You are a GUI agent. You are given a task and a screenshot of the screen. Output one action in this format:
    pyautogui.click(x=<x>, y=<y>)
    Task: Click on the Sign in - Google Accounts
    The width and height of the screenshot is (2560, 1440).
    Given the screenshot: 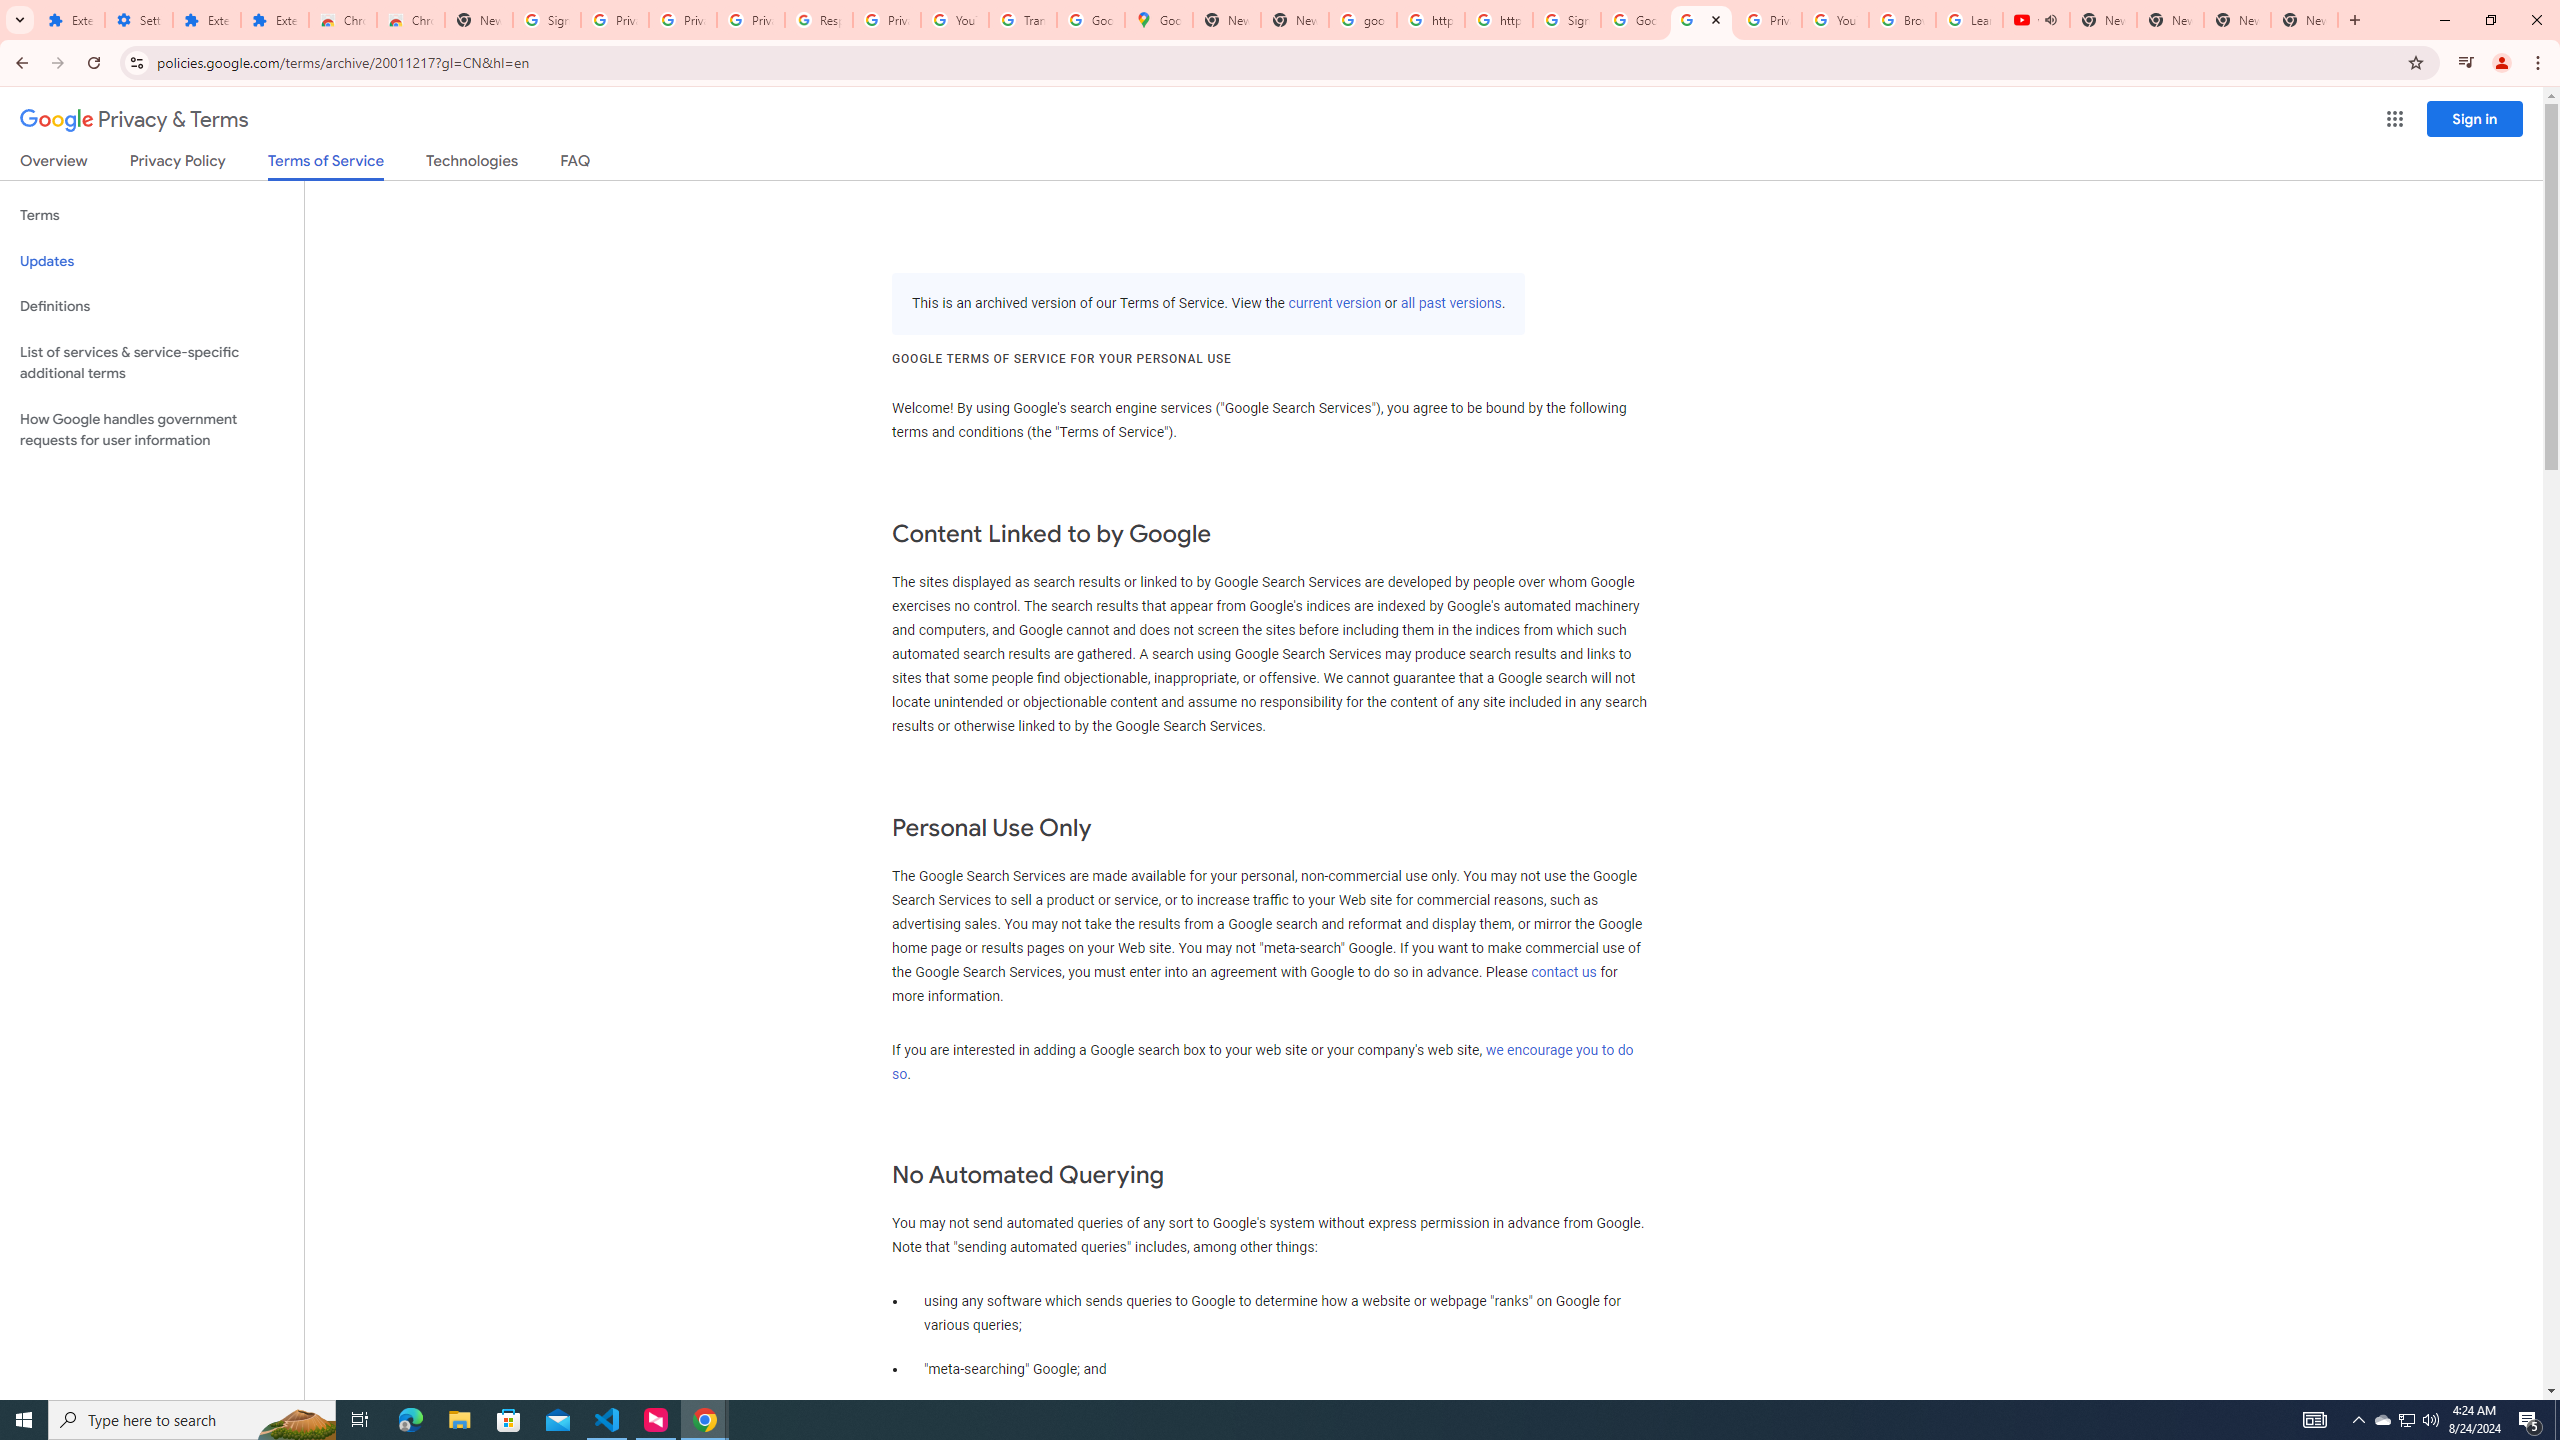 What is the action you would take?
    pyautogui.click(x=1566, y=20)
    